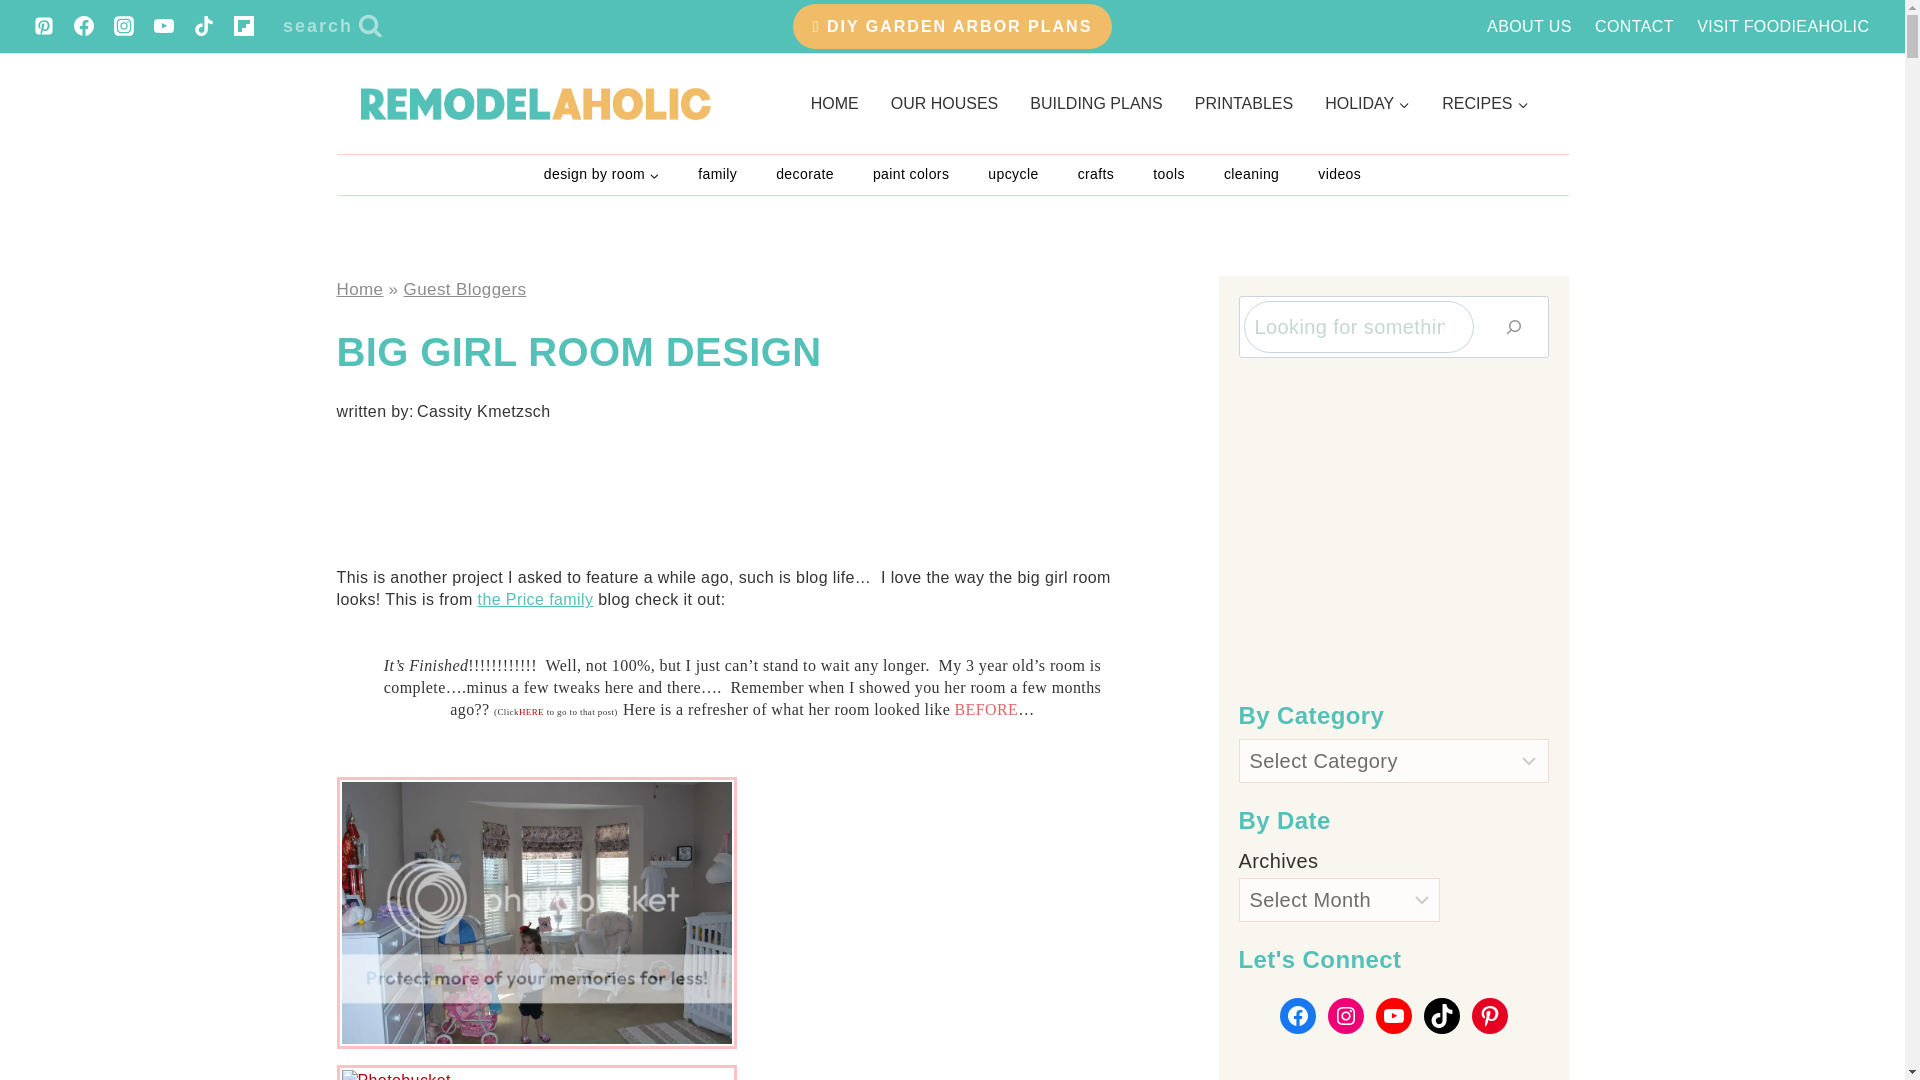 This screenshot has height=1080, width=1920. Describe the element at coordinates (1530, 26) in the screenshot. I see `ABOUT US` at that location.